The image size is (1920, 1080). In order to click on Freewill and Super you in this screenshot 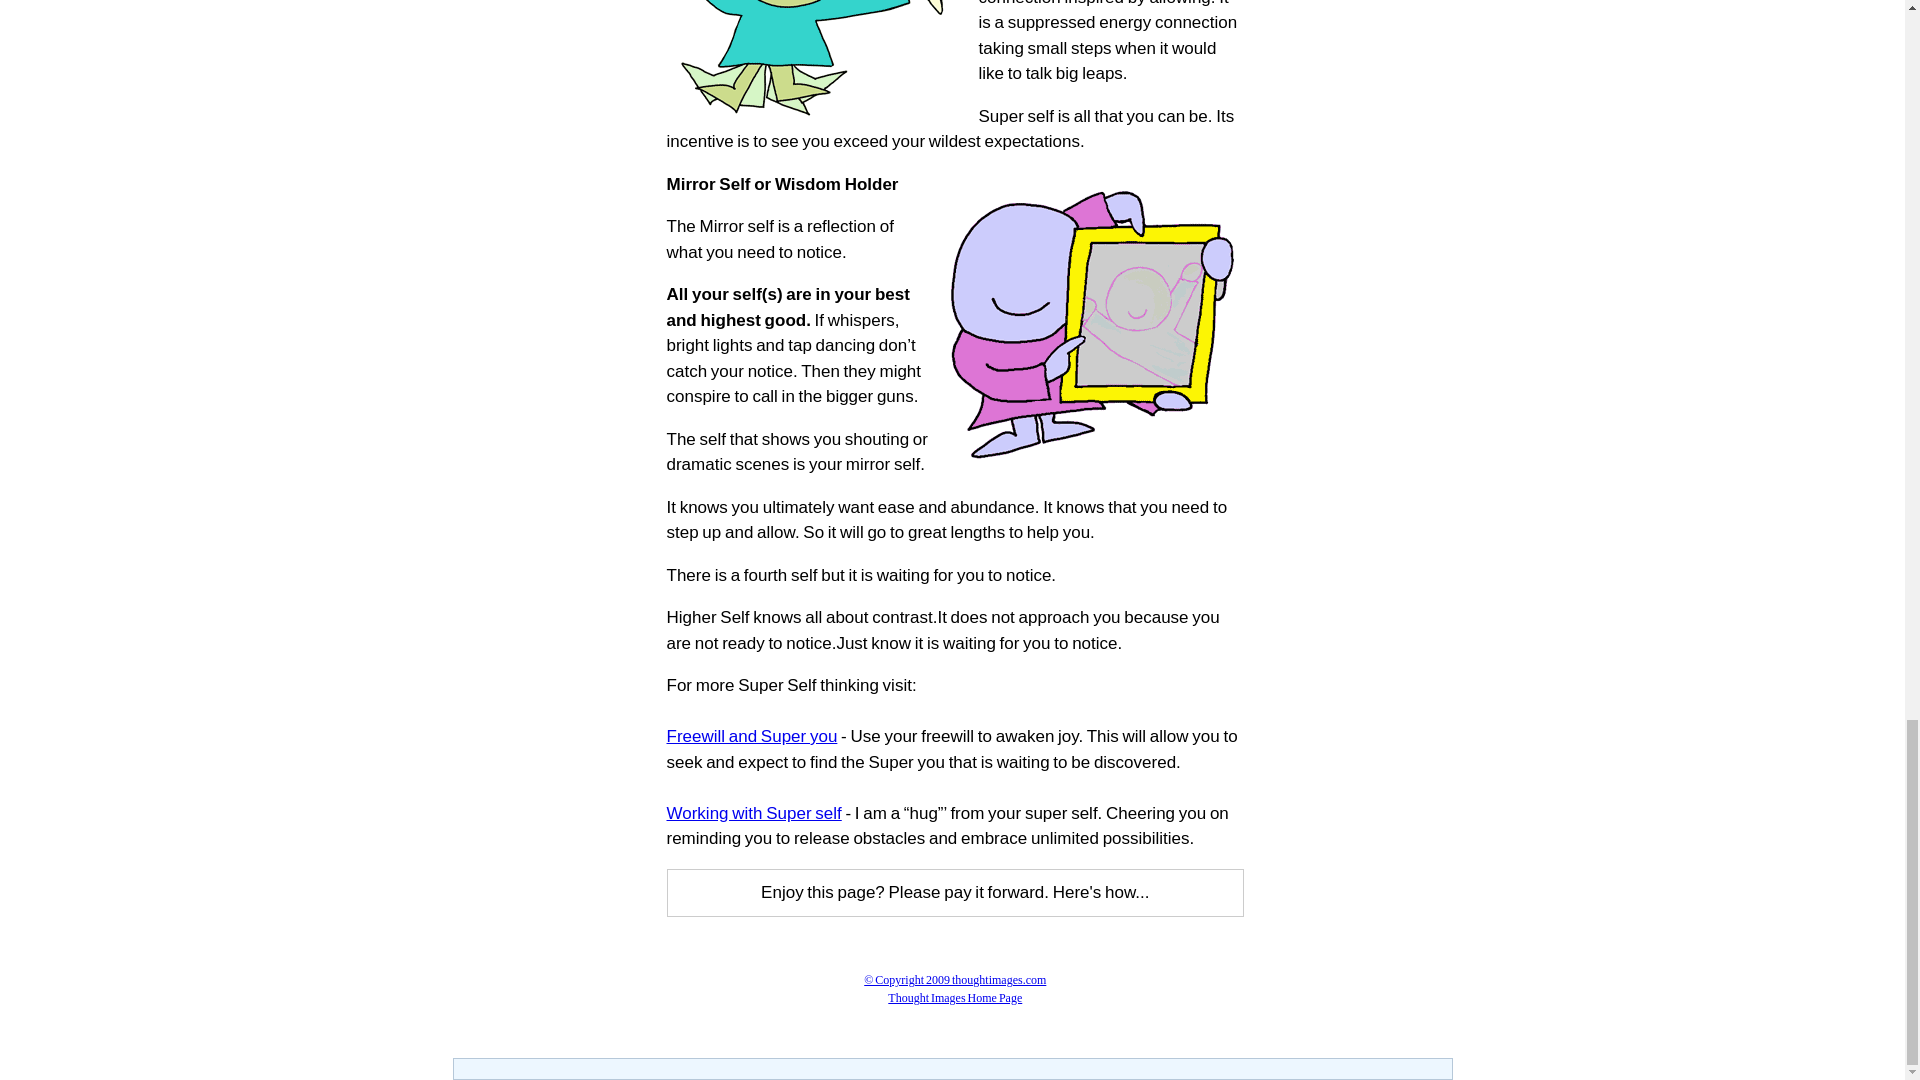, I will do `click(752, 736)`.